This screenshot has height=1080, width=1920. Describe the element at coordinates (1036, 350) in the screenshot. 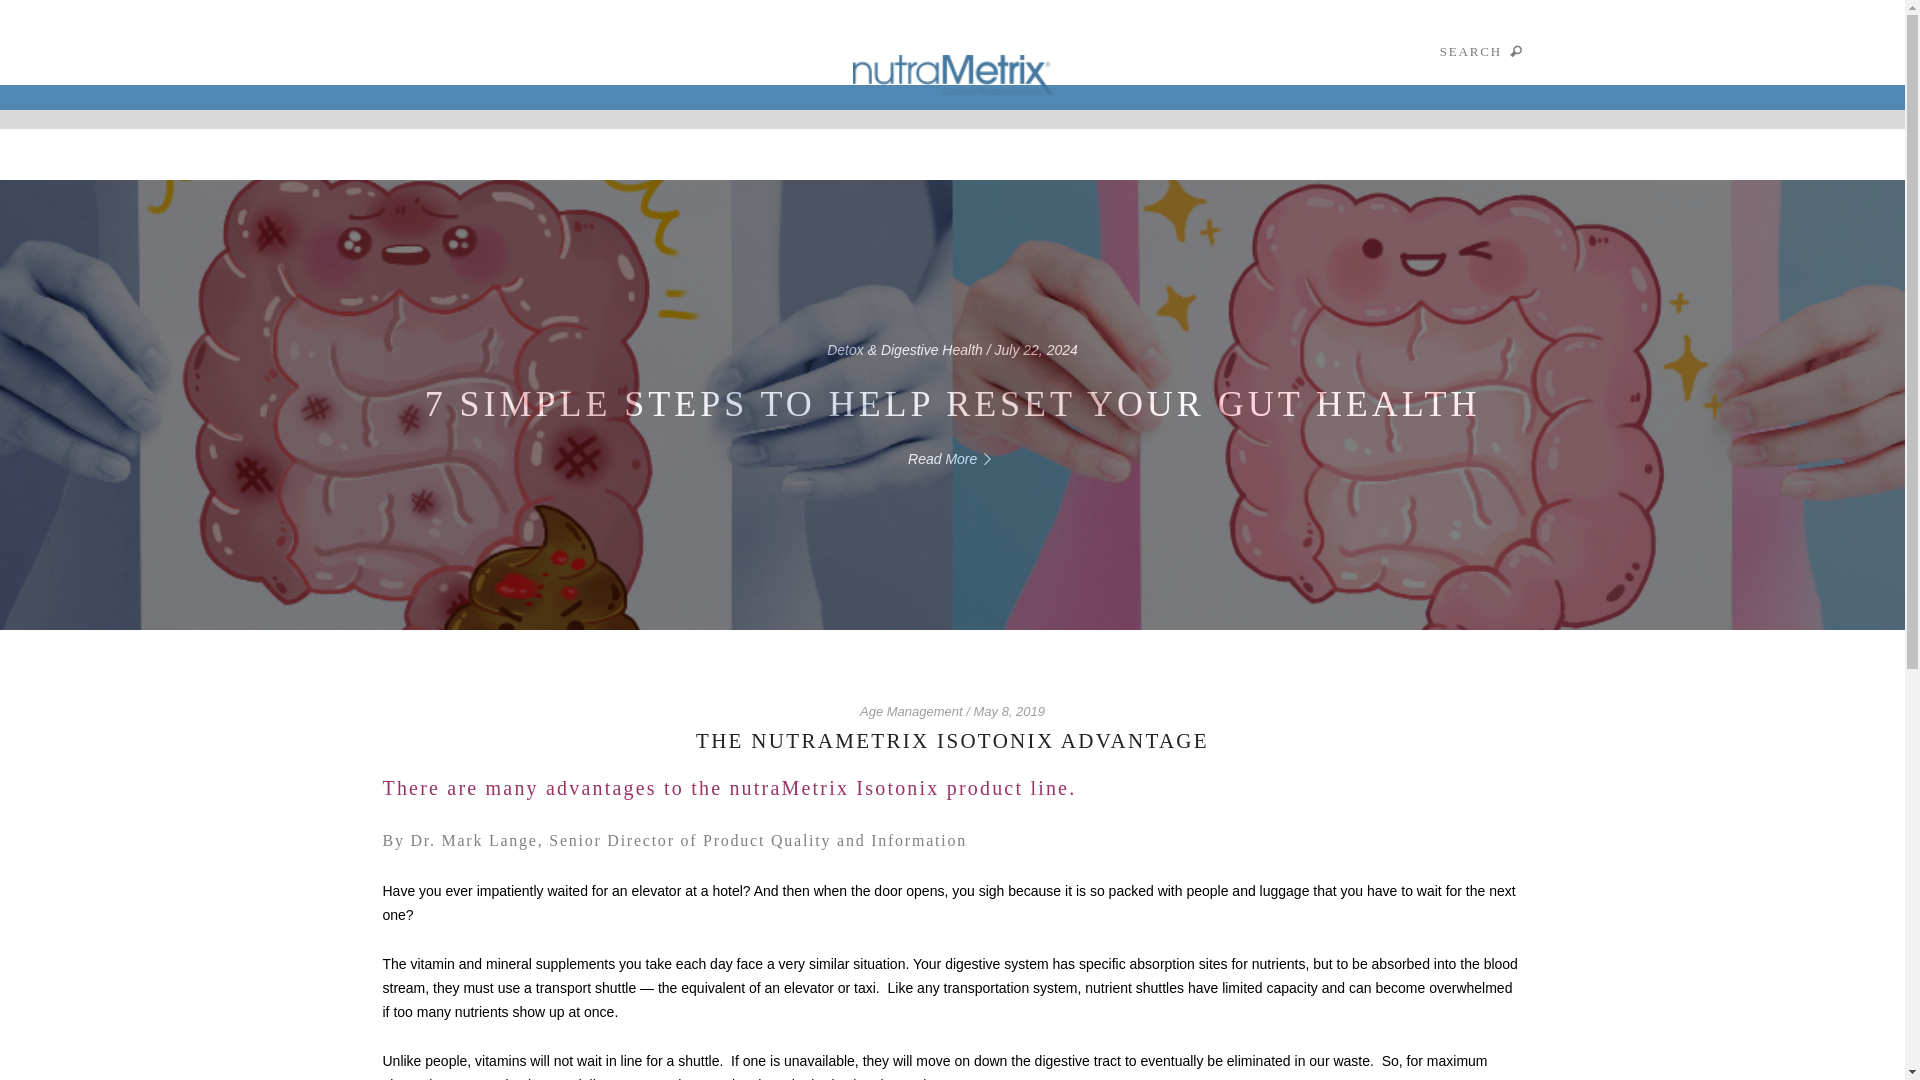

I see `July 22, 2024` at that location.